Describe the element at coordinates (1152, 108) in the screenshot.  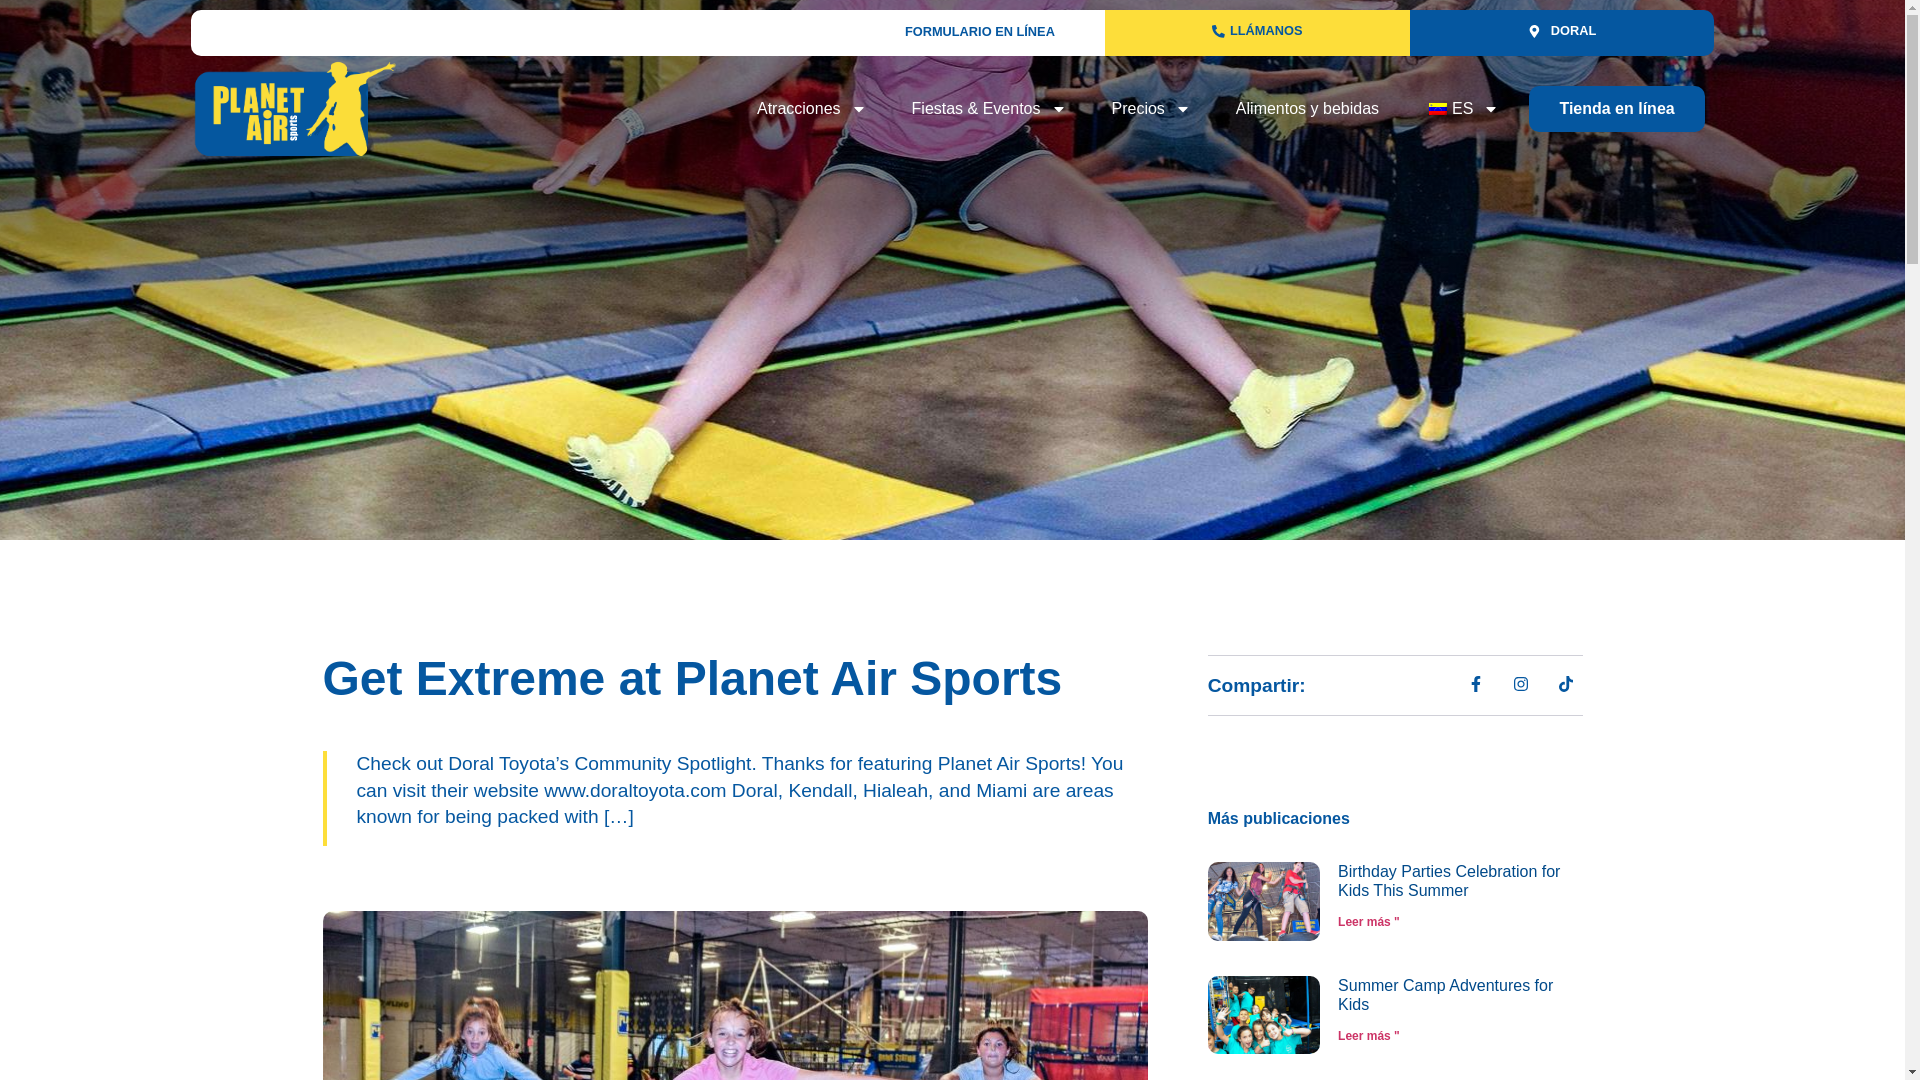
I see `Precios` at that location.